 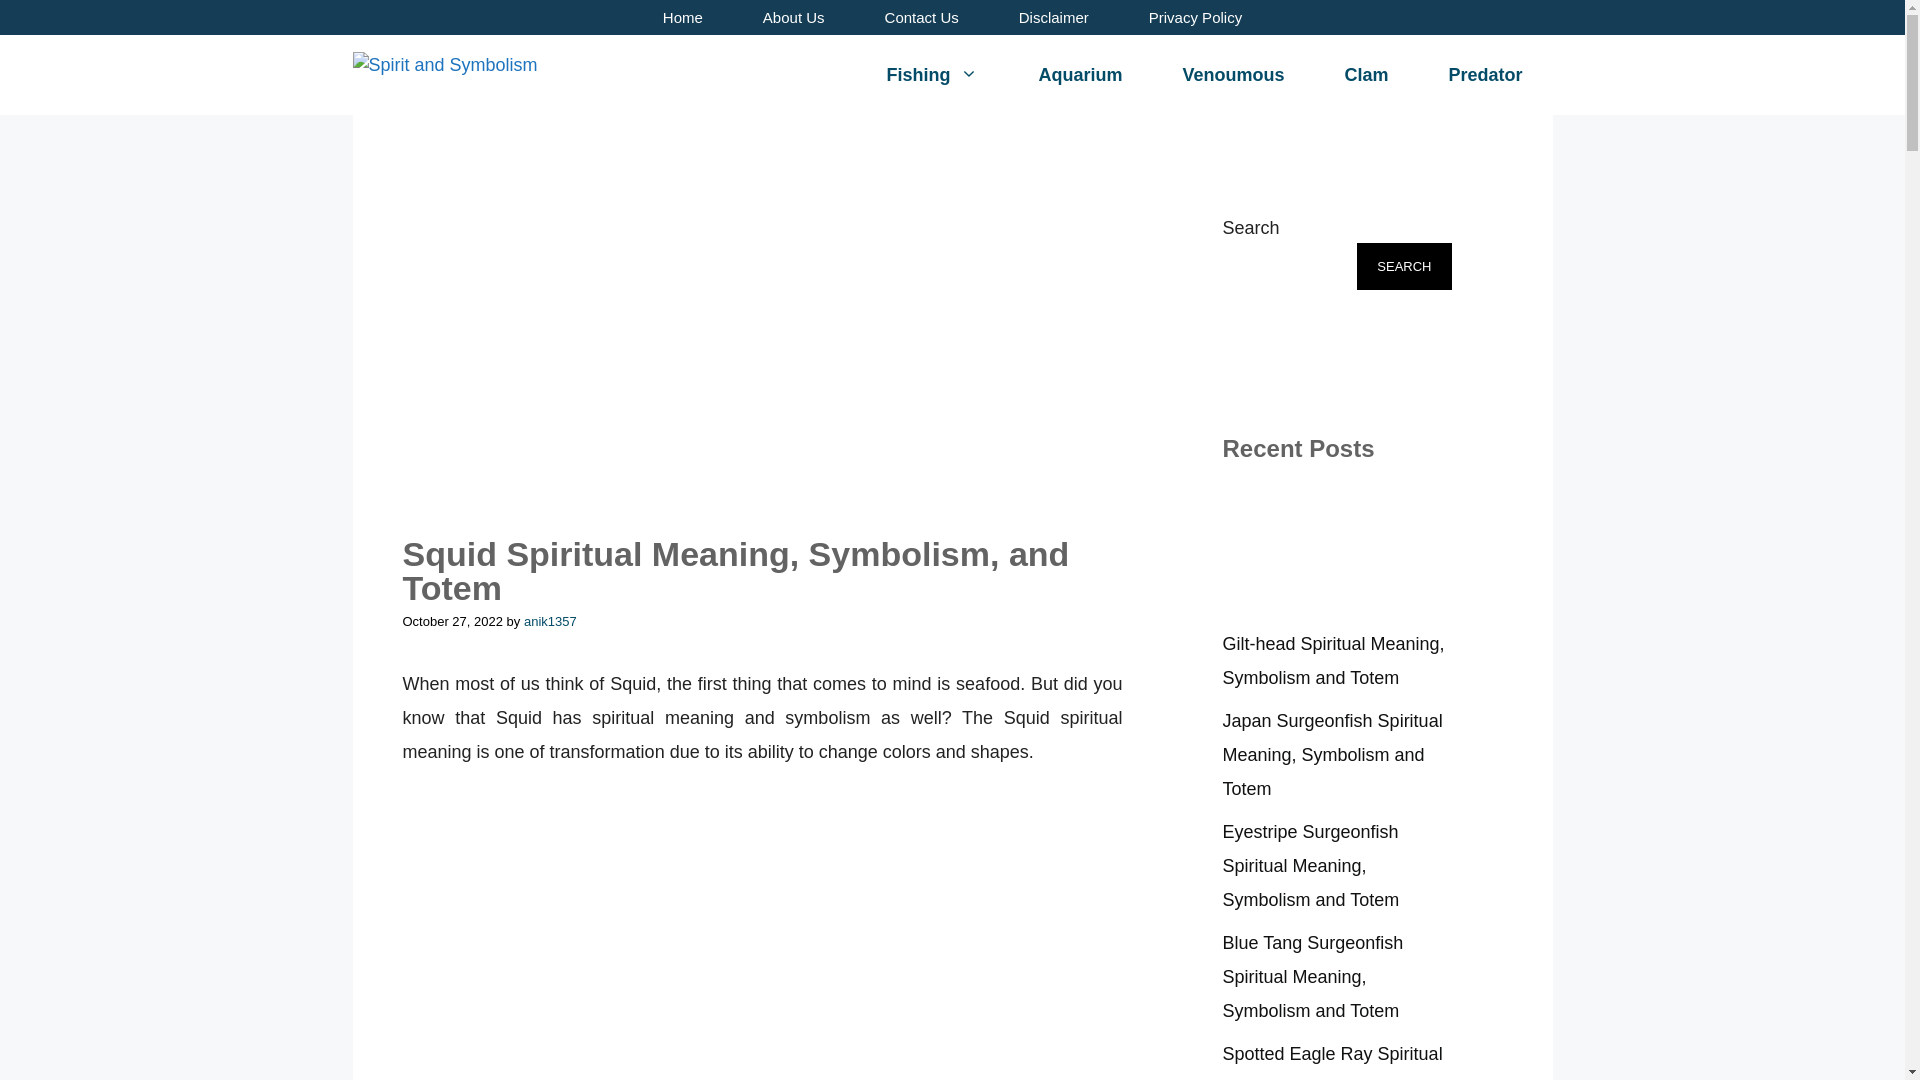 What do you see at coordinates (550, 621) in the screenshot?
I see `View all posts by anik1357` at bounding box center [550, 621].